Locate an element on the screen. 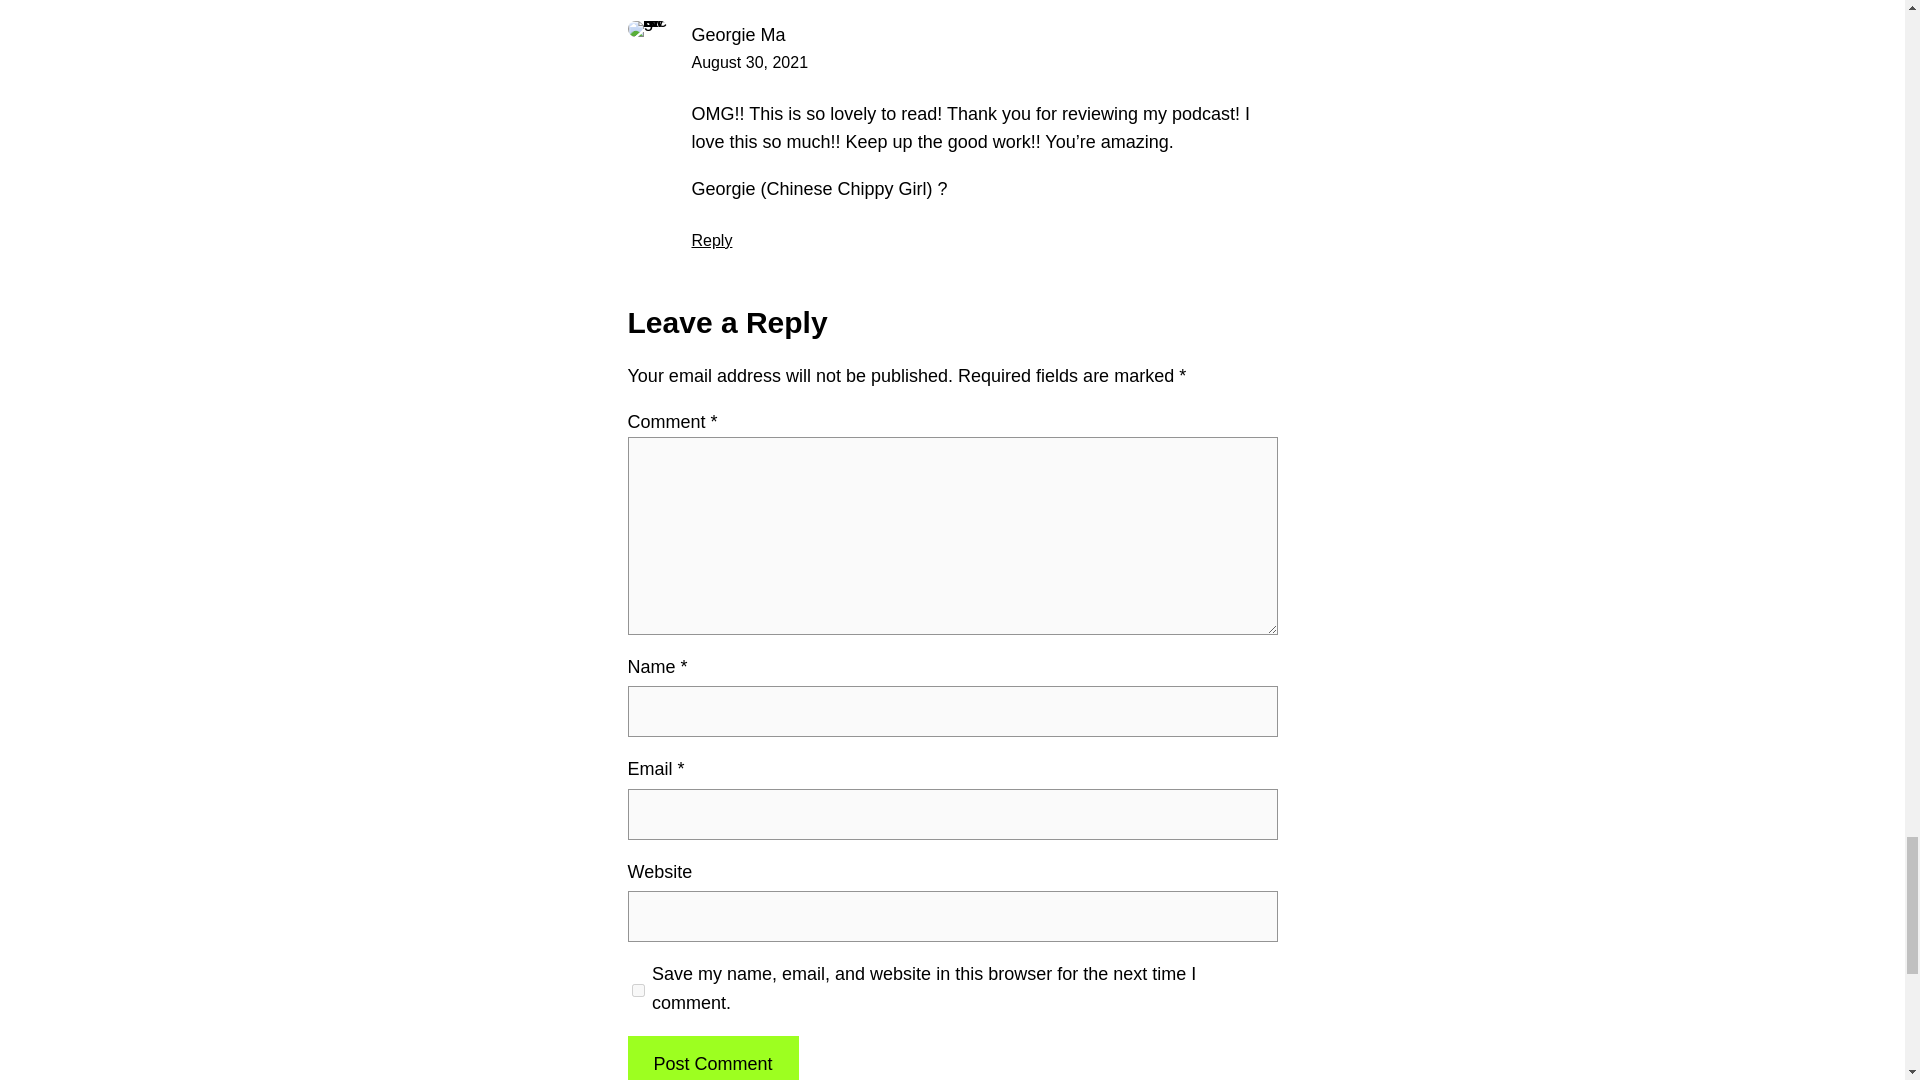 This screenshot has width=1920, height=1080. Post Comment is located at coordinates (712, 1058).